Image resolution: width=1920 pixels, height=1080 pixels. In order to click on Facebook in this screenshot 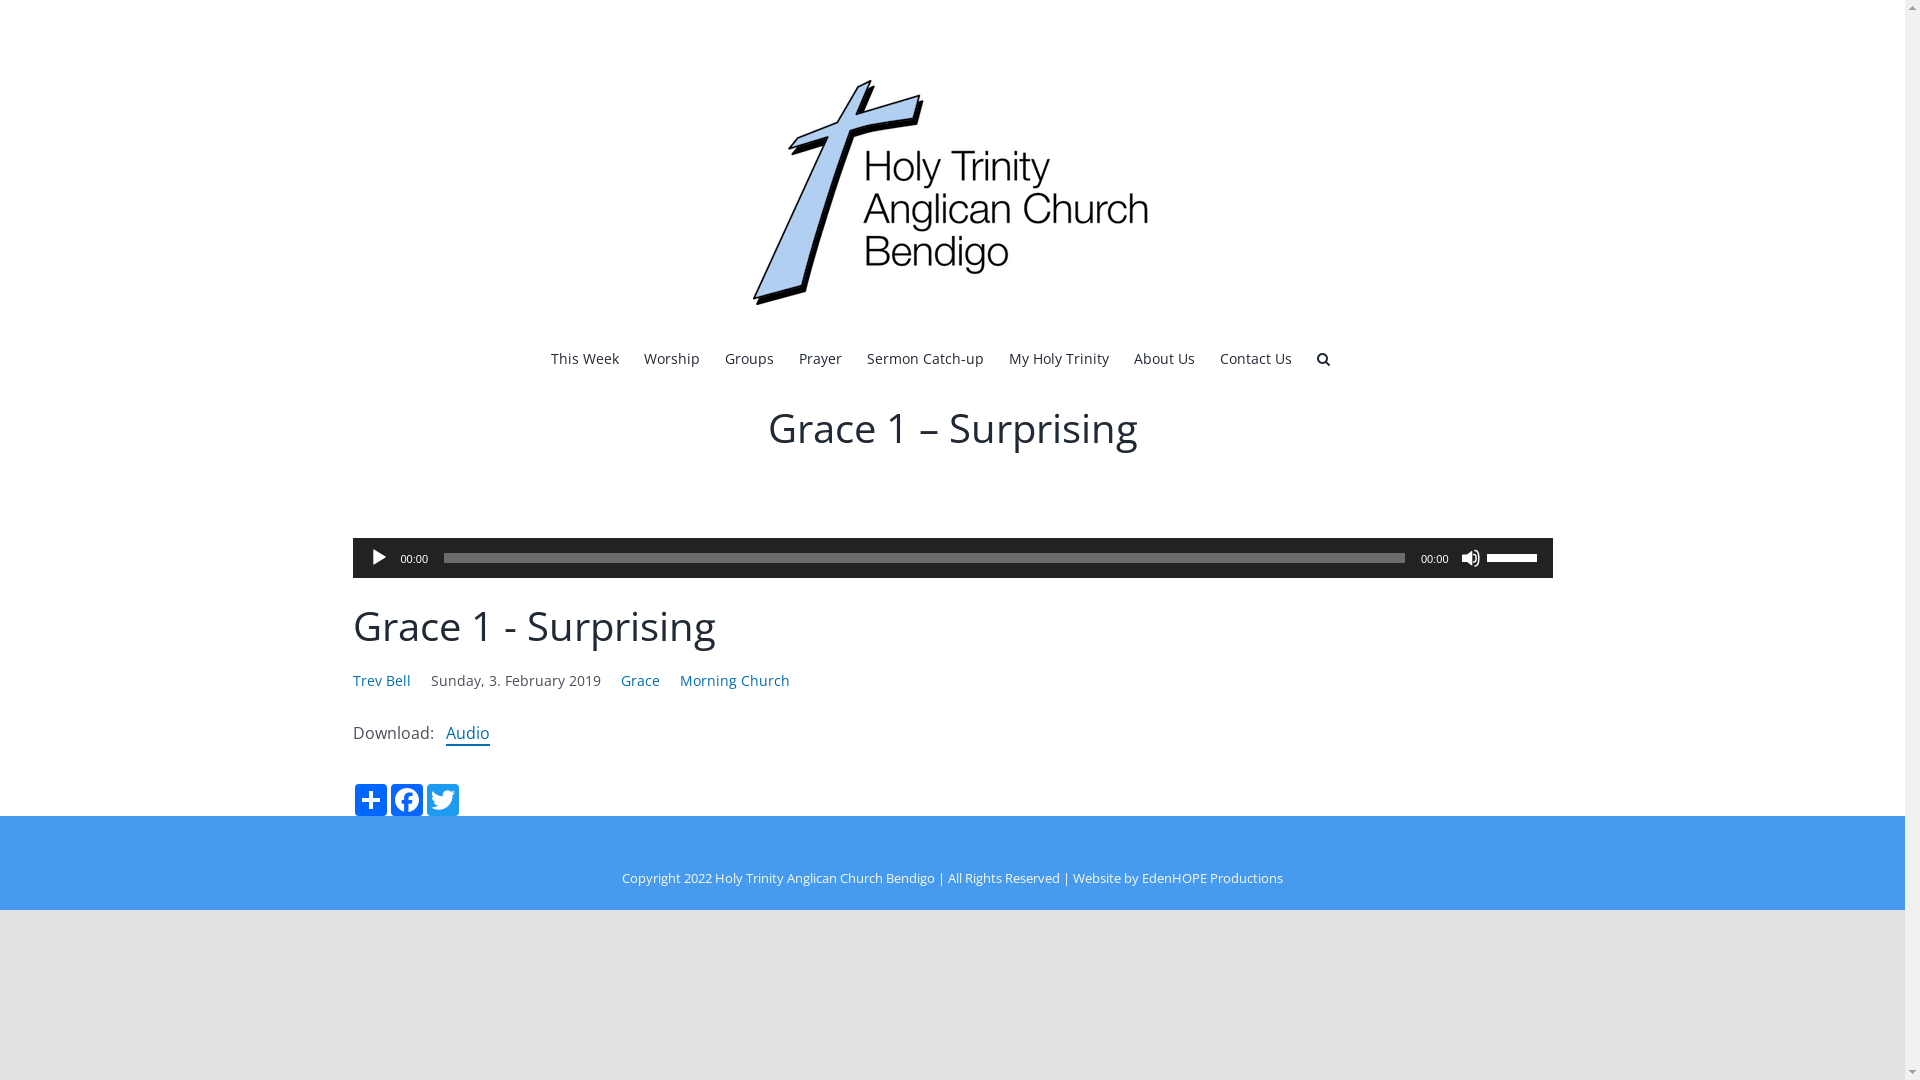, I will do `click(406, 800)`.